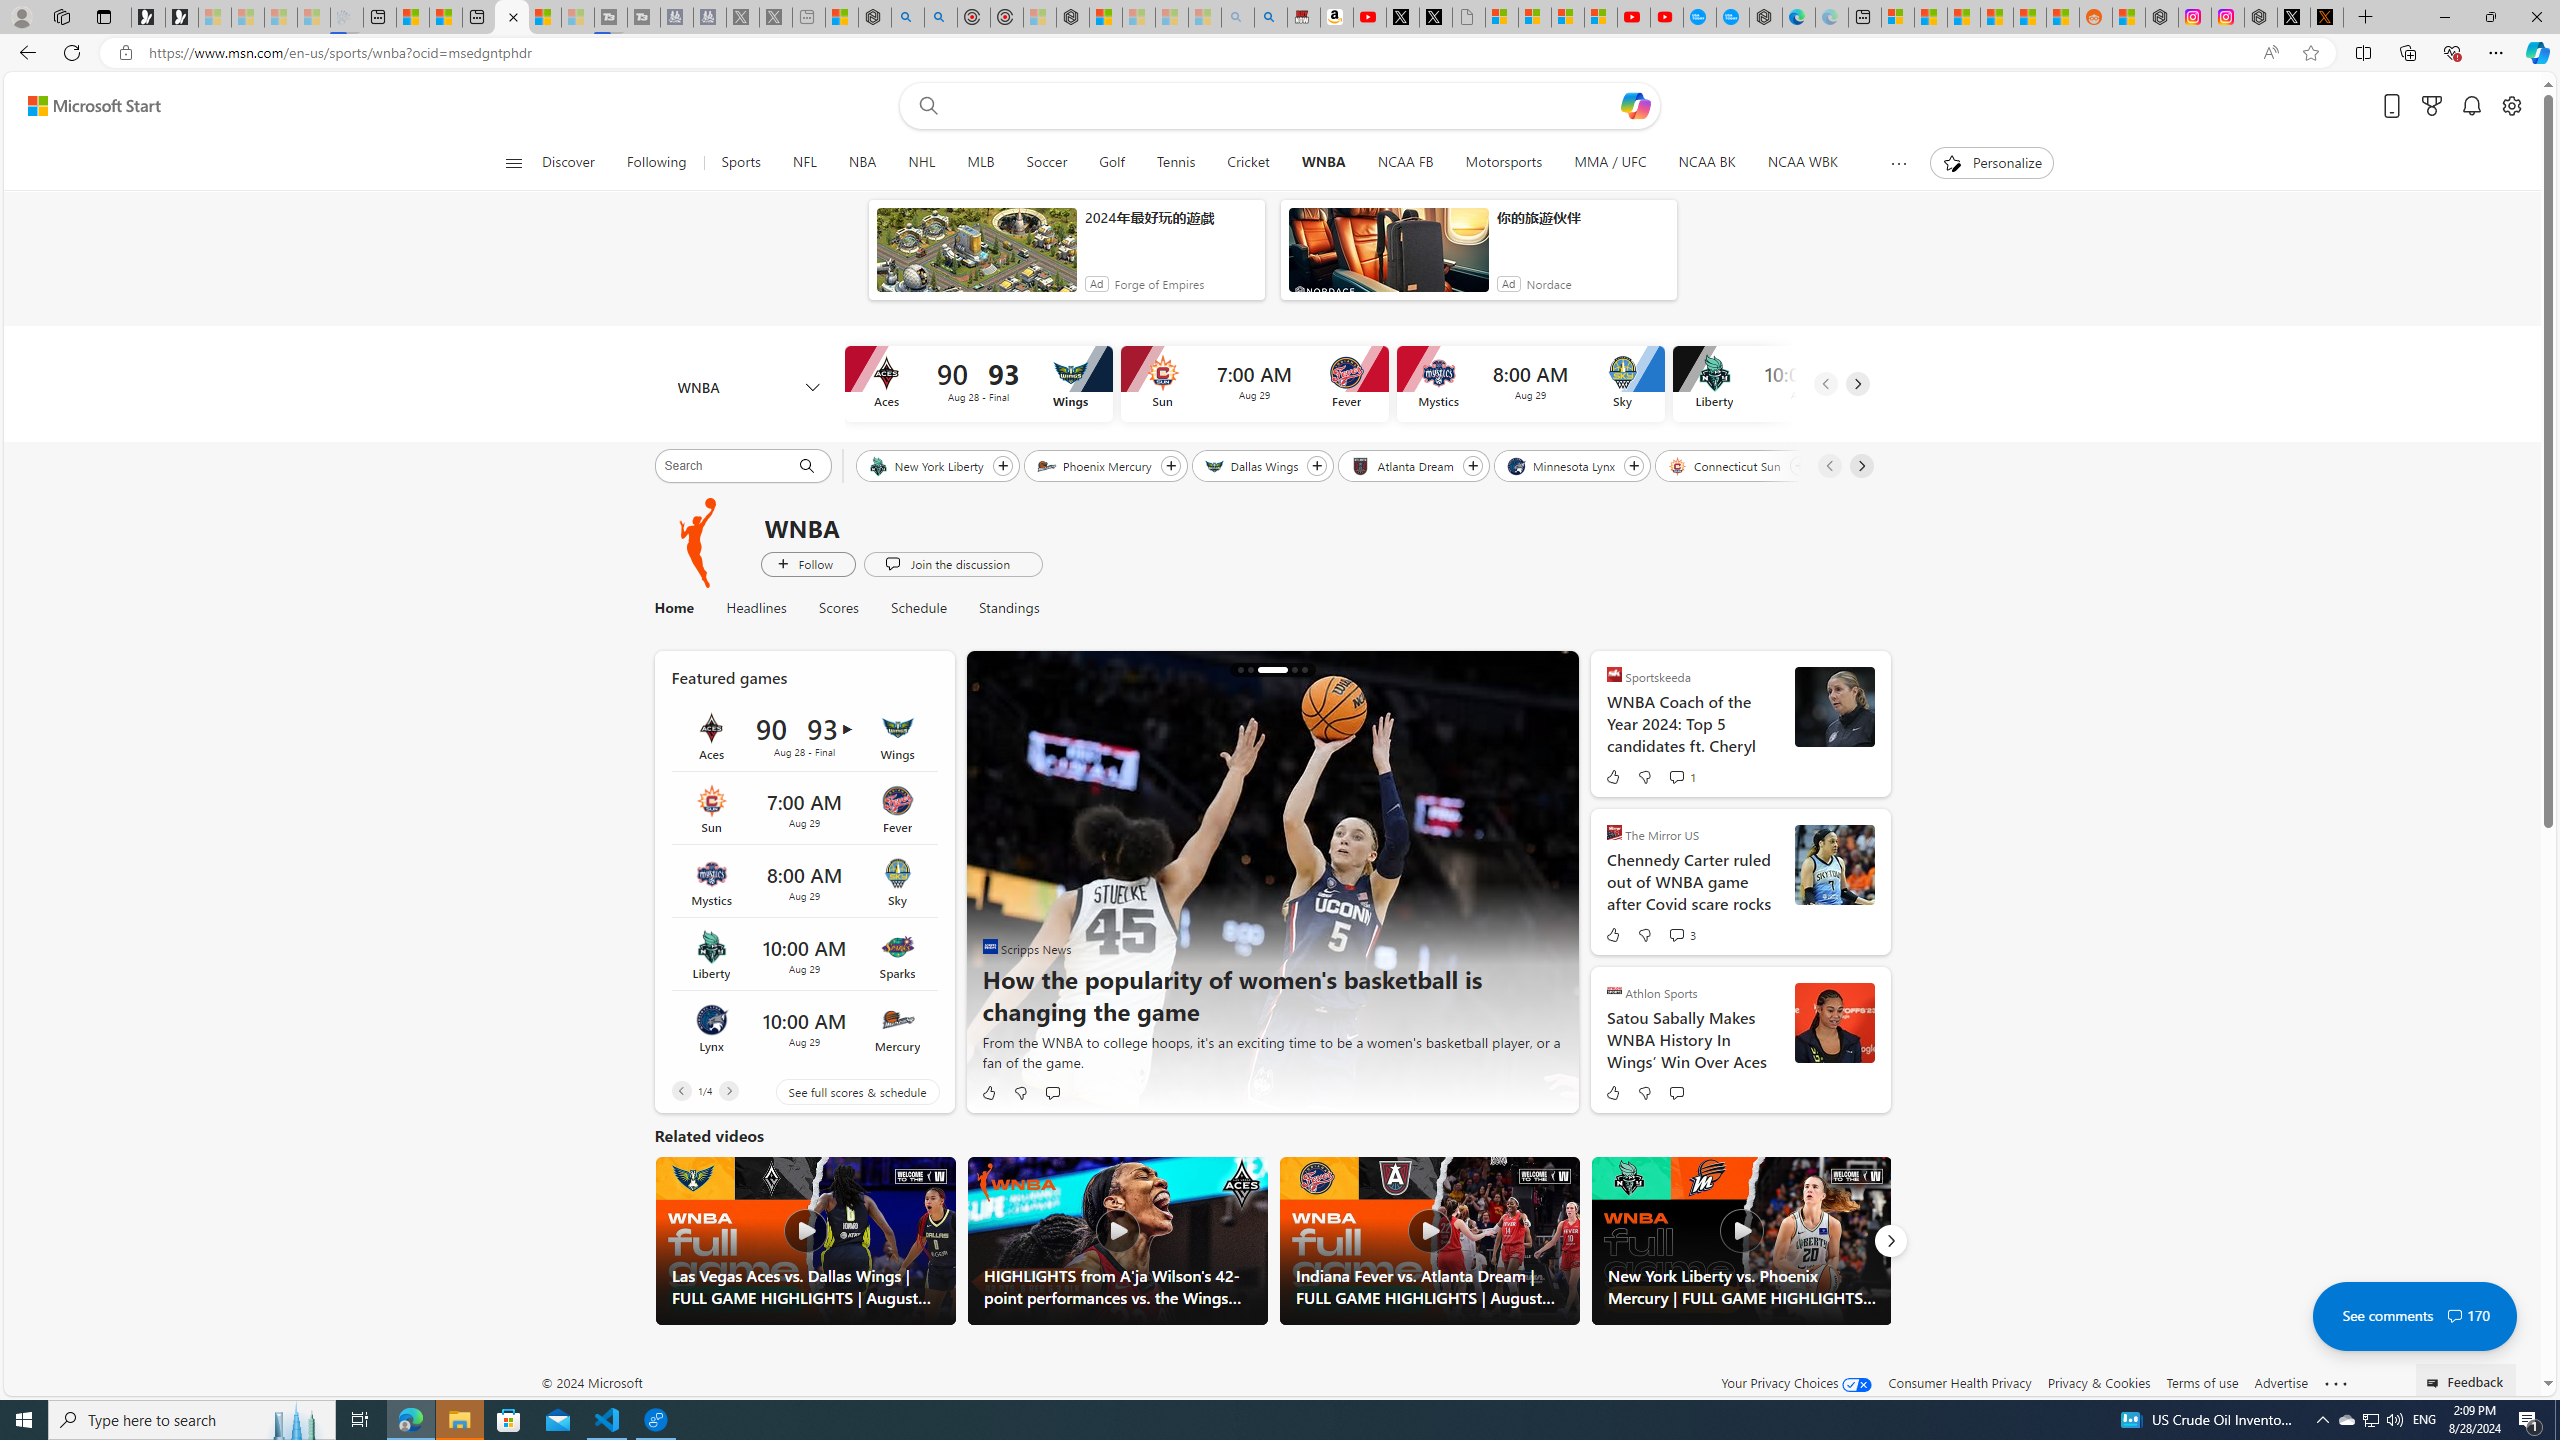  Describe the element at coordinates (838, 608) in the screenshot. I see `Scores` at that location.